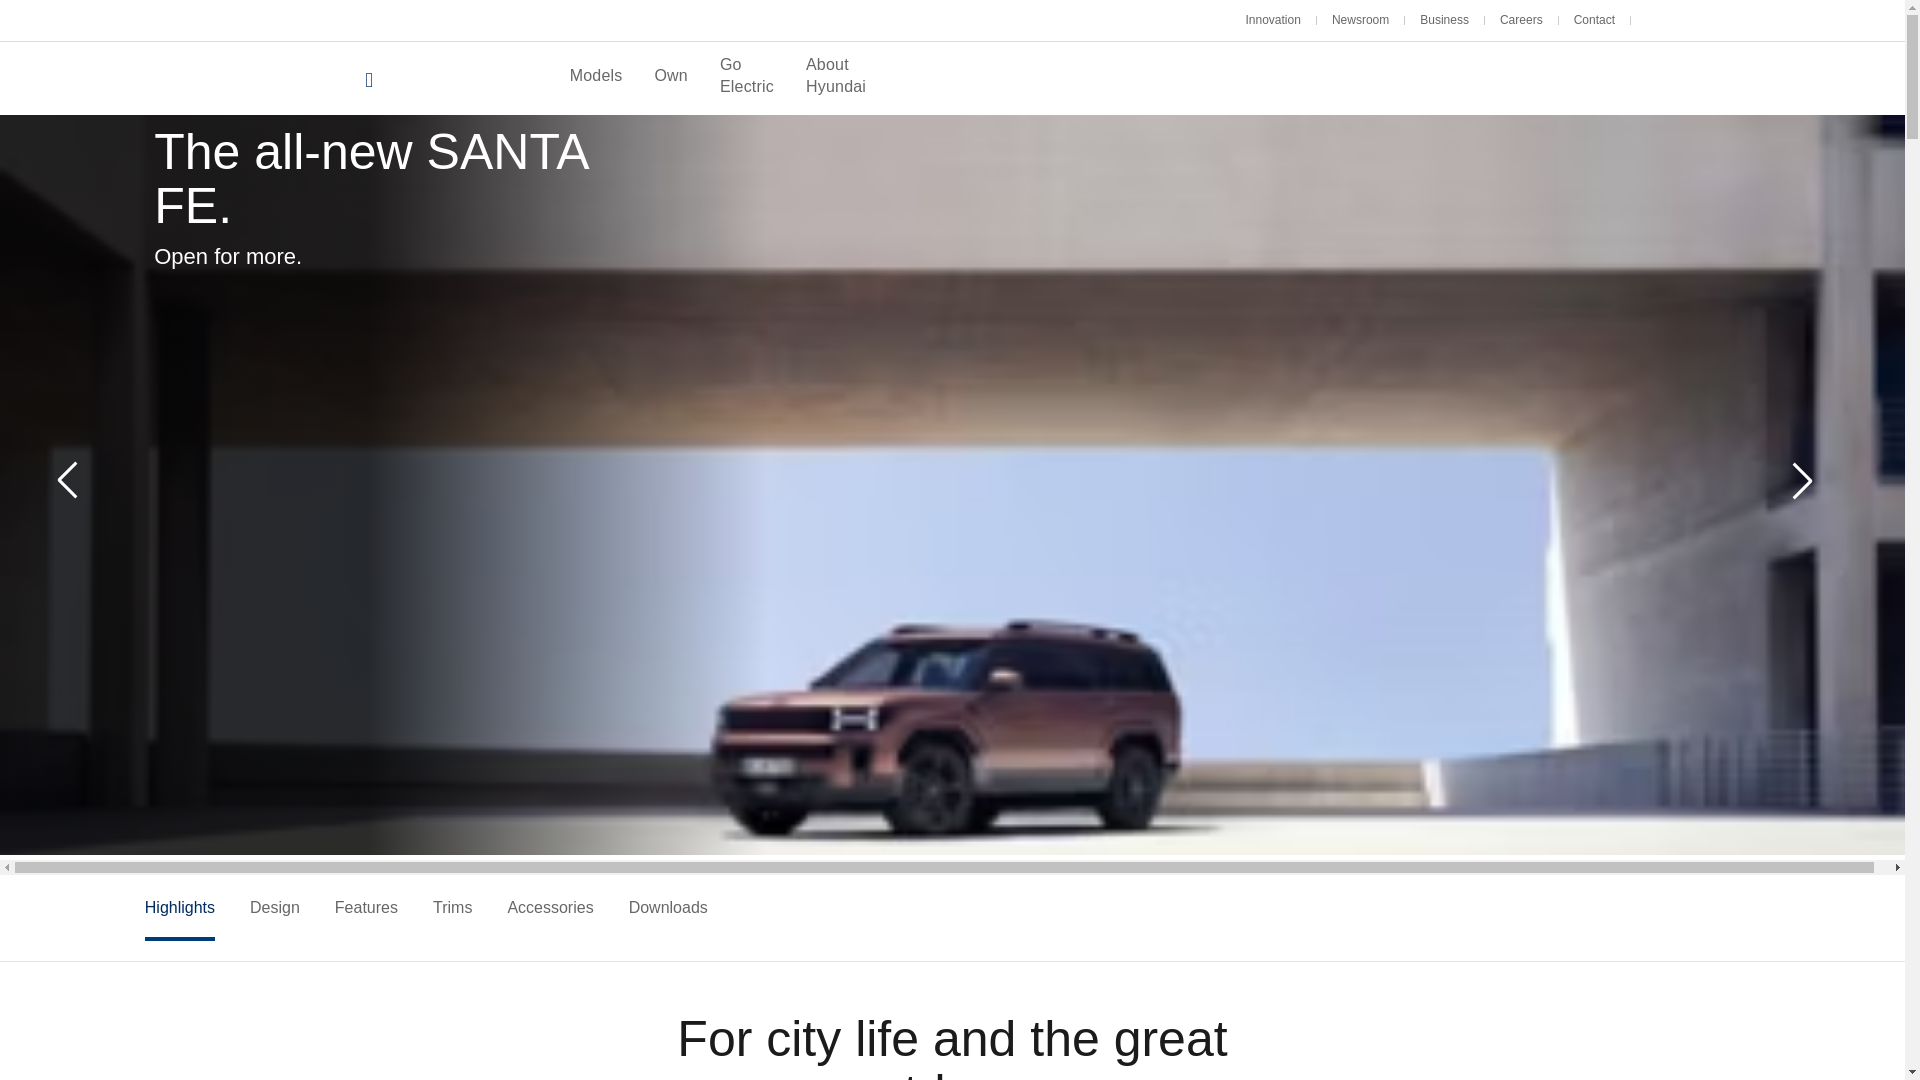 The width and height of the screenshot is (1920, 1080). I want to click on Contact, so click(1594, 20).